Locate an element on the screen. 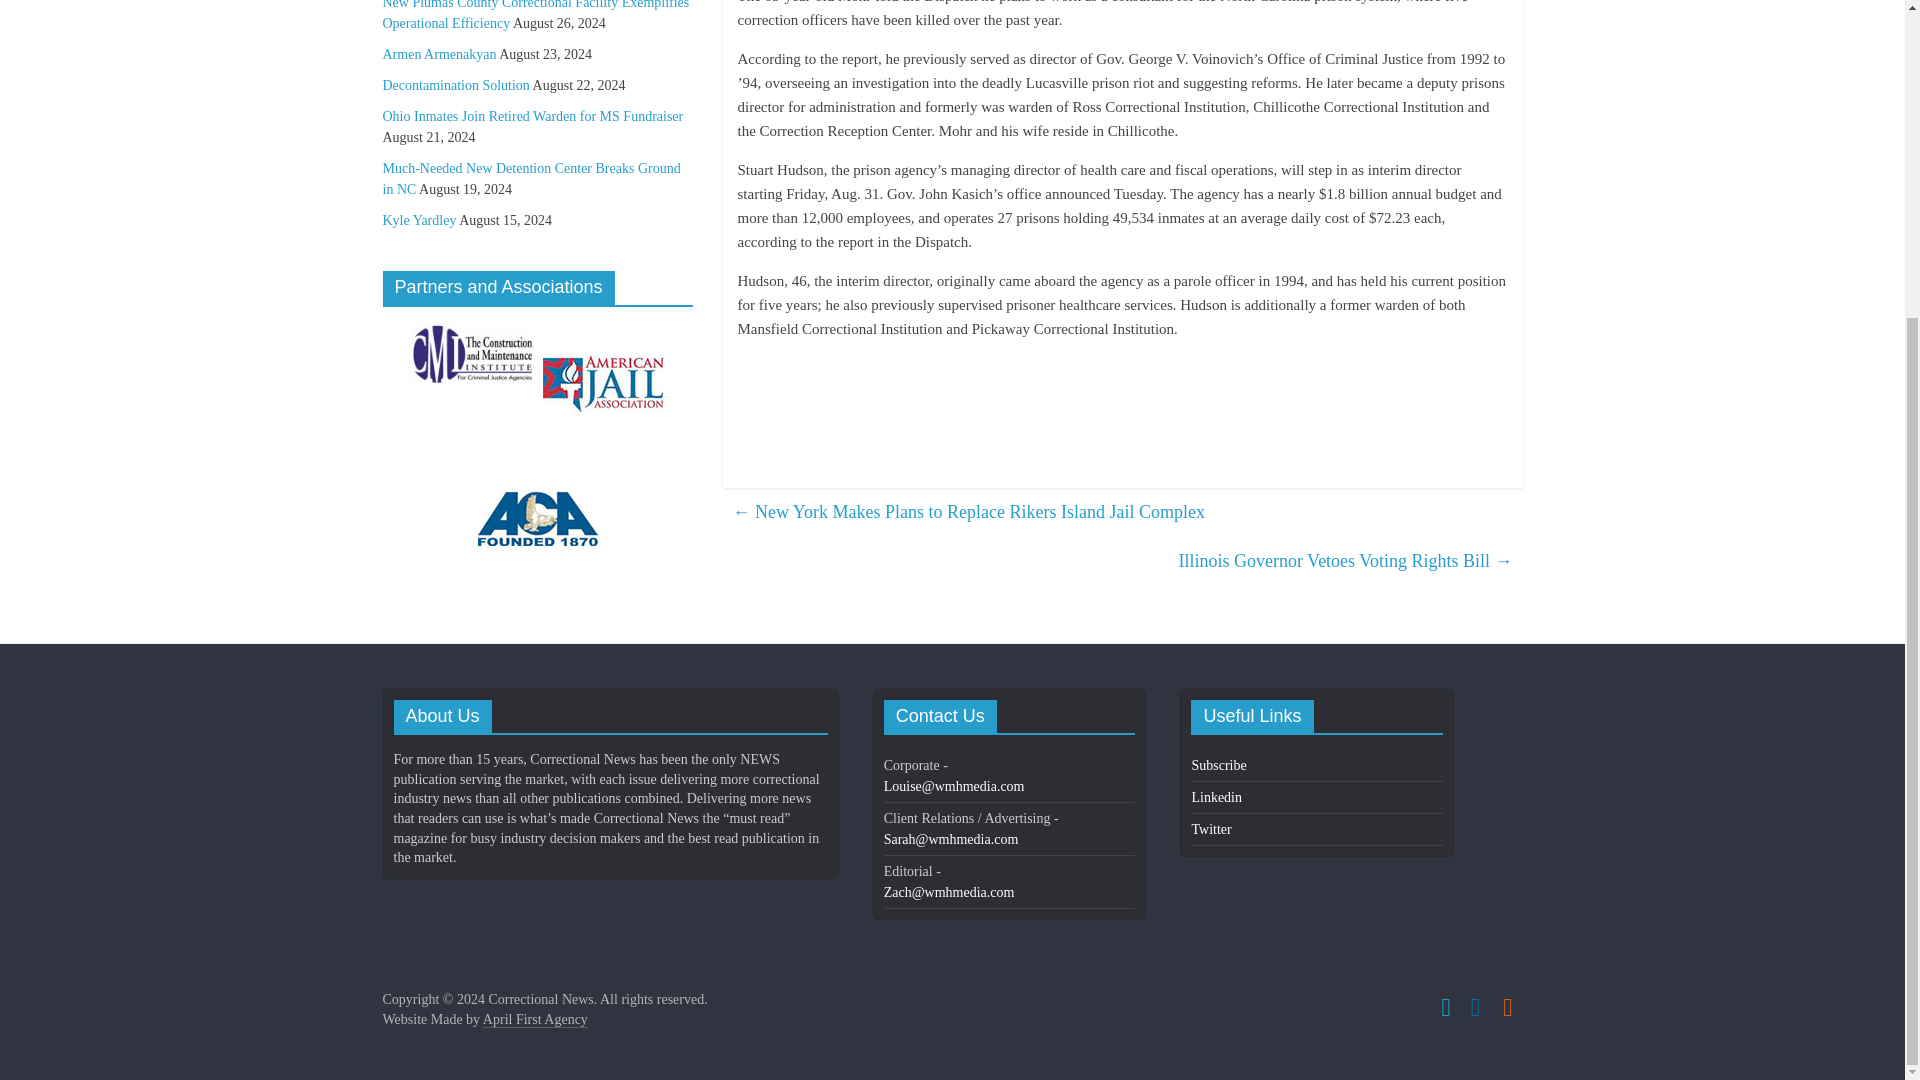 The width and height of the screenshot is (1920, 1080). Ohio Inmates Join Retired Warden for MS Fundraiser is located at coordinates (532, 116).